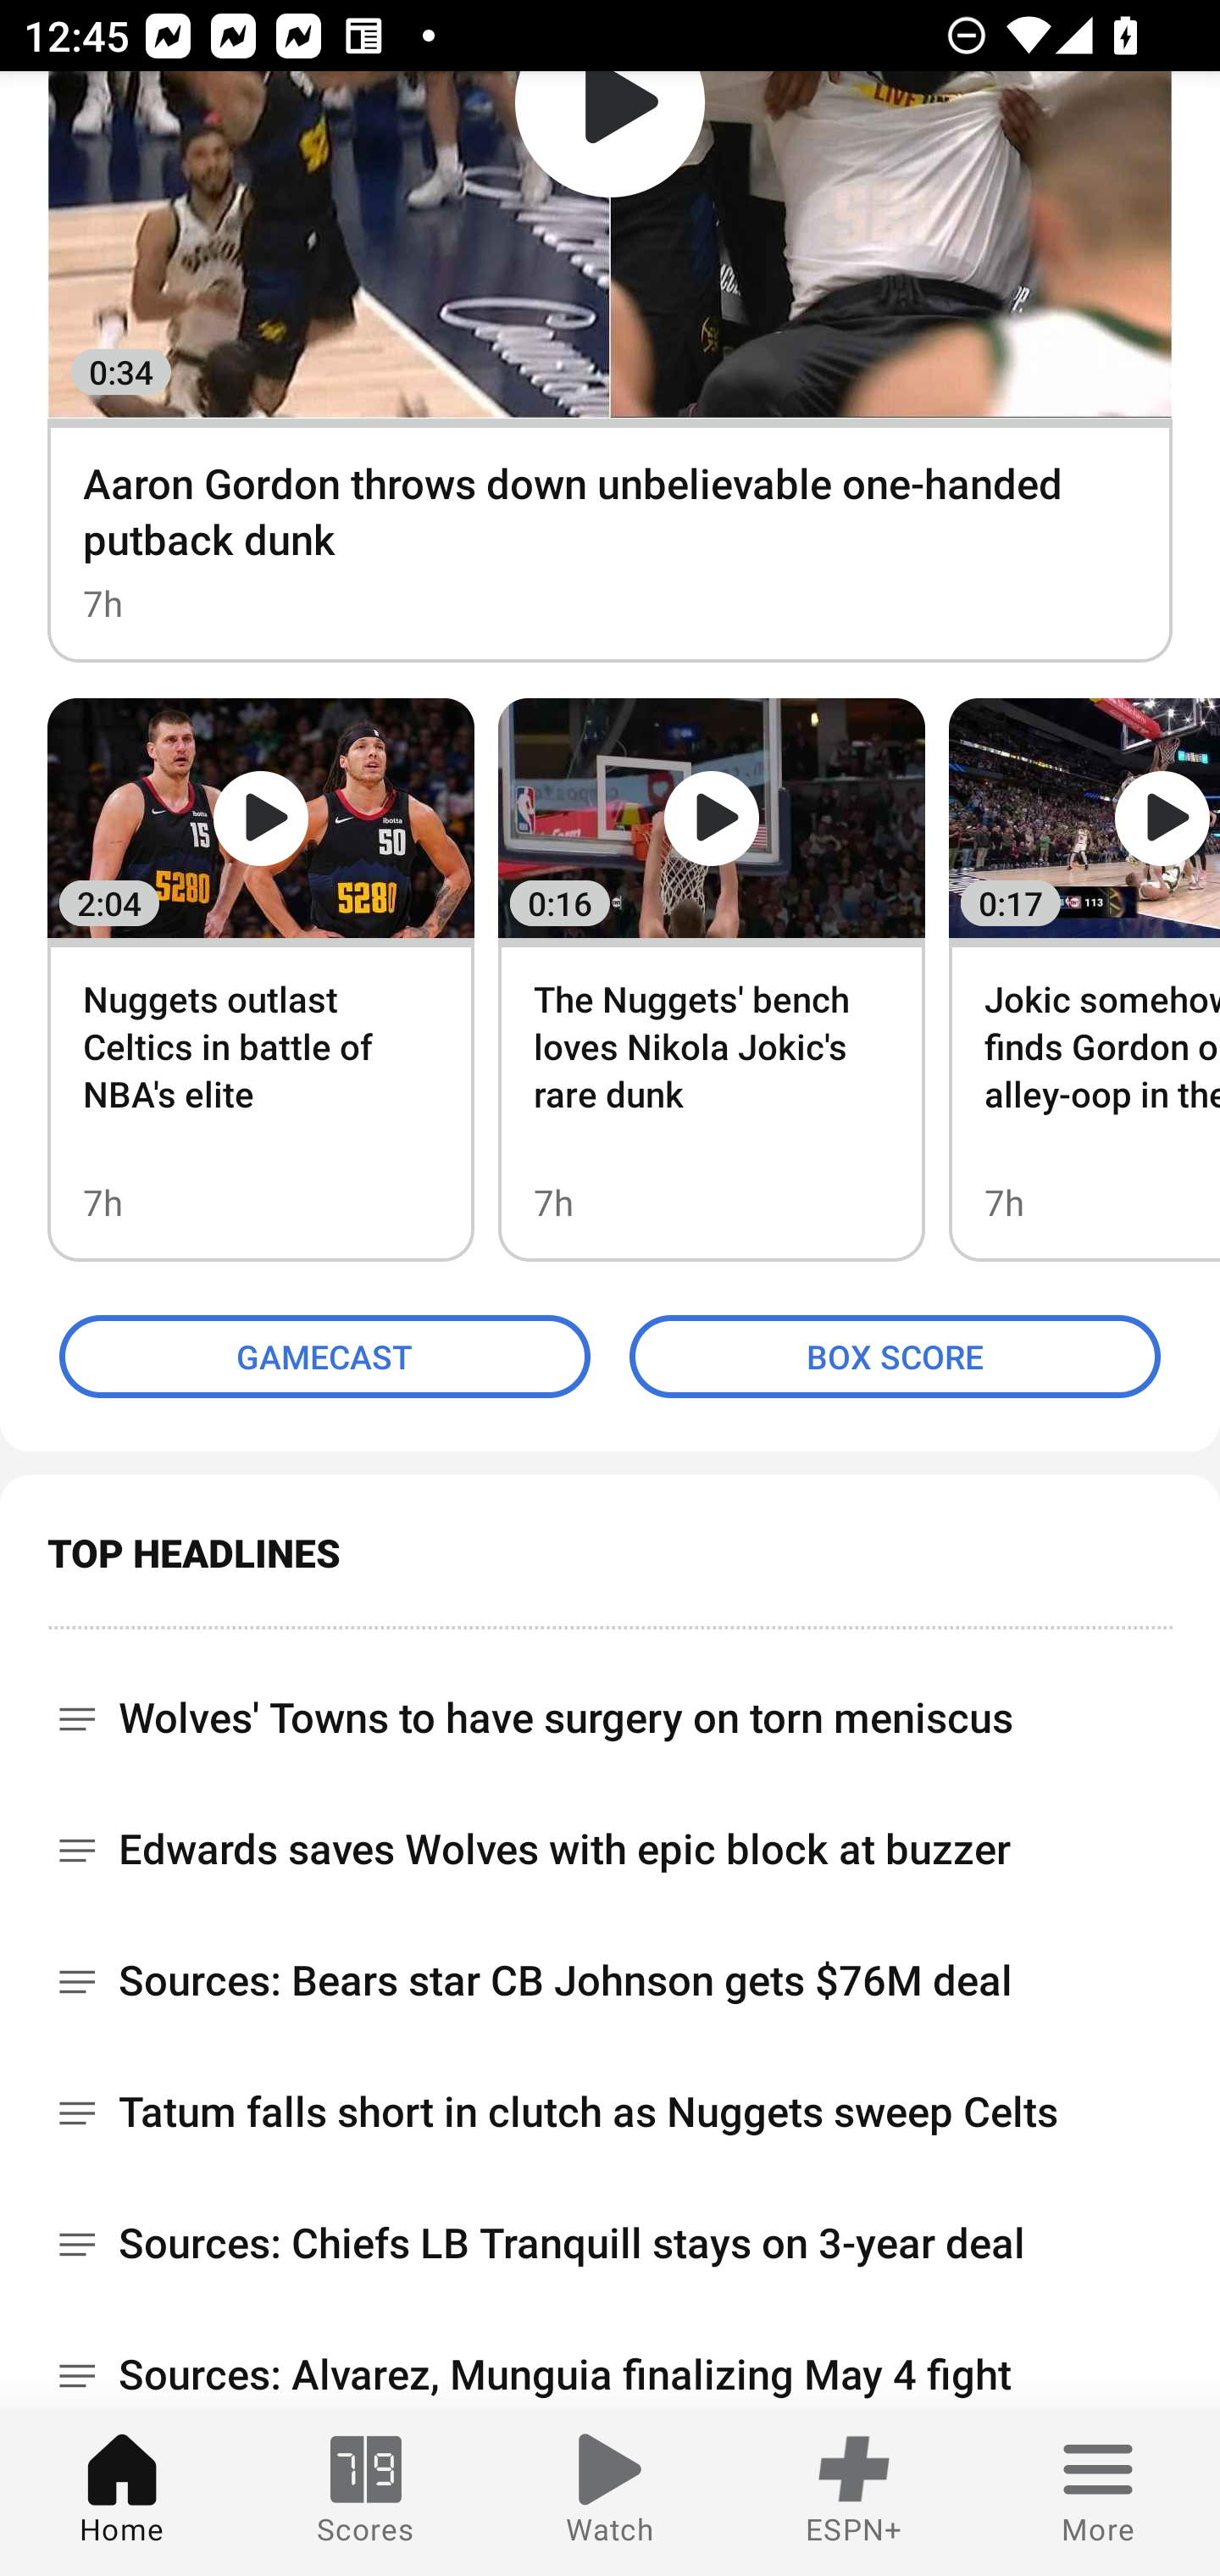  Describe the element at coordinates (895, 1357) in the screenshot. I see `BOX SCORE` at that location.